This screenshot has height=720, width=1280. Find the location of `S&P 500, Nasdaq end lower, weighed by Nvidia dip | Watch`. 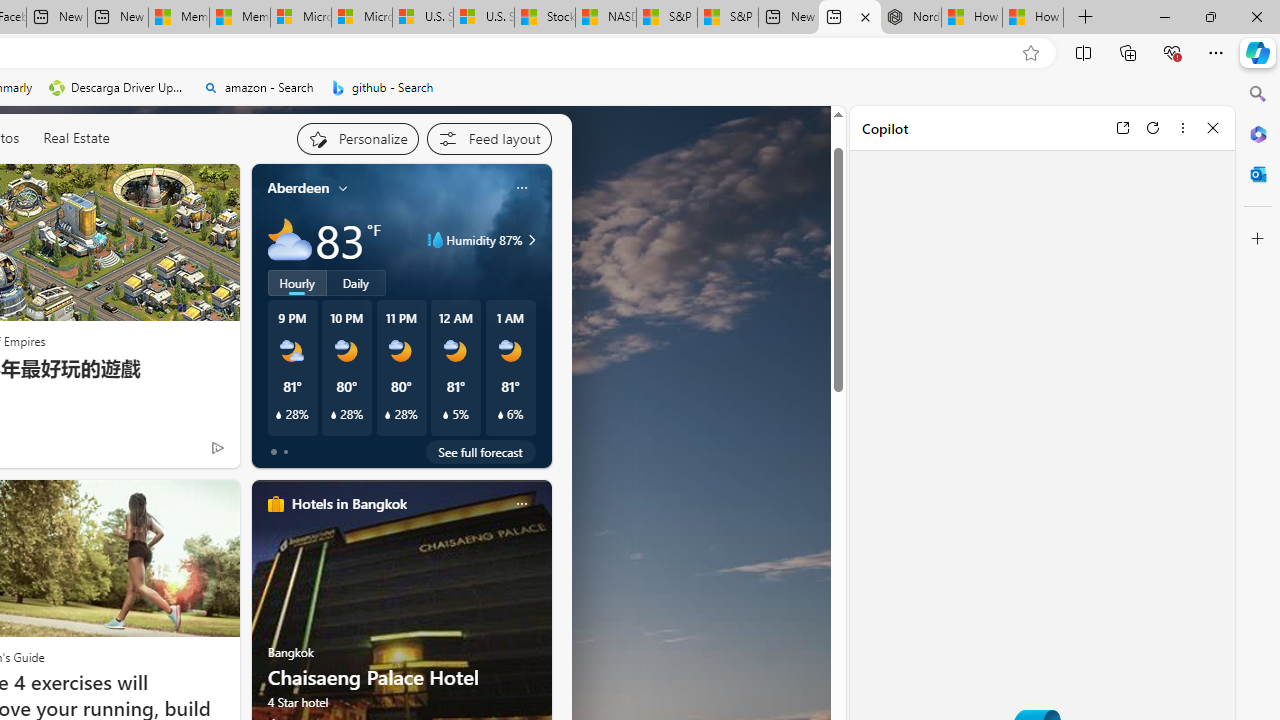

S&P 500, Nasdaq end lower, weighed by Nvidia dip | Watch is located at coordinates (727, 18).